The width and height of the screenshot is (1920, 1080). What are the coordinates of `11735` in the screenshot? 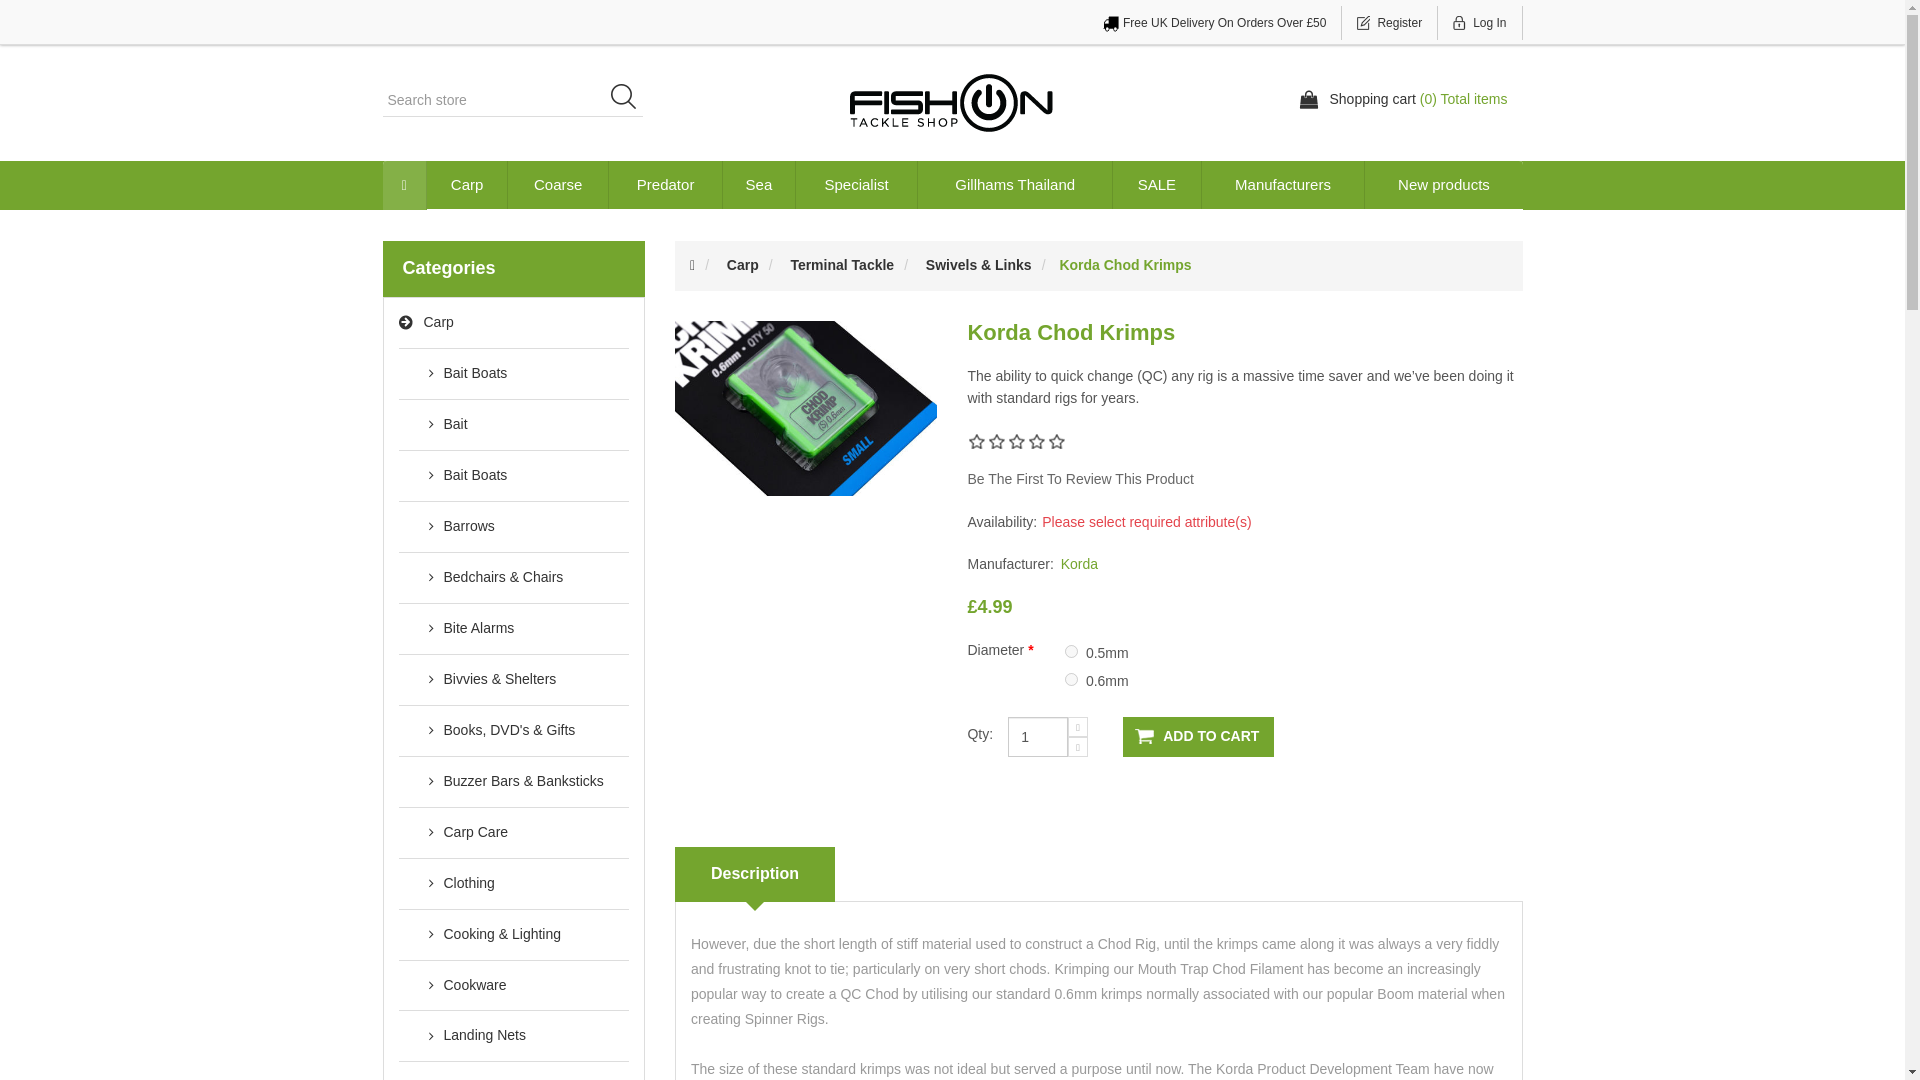 It's located at (1071, 678).